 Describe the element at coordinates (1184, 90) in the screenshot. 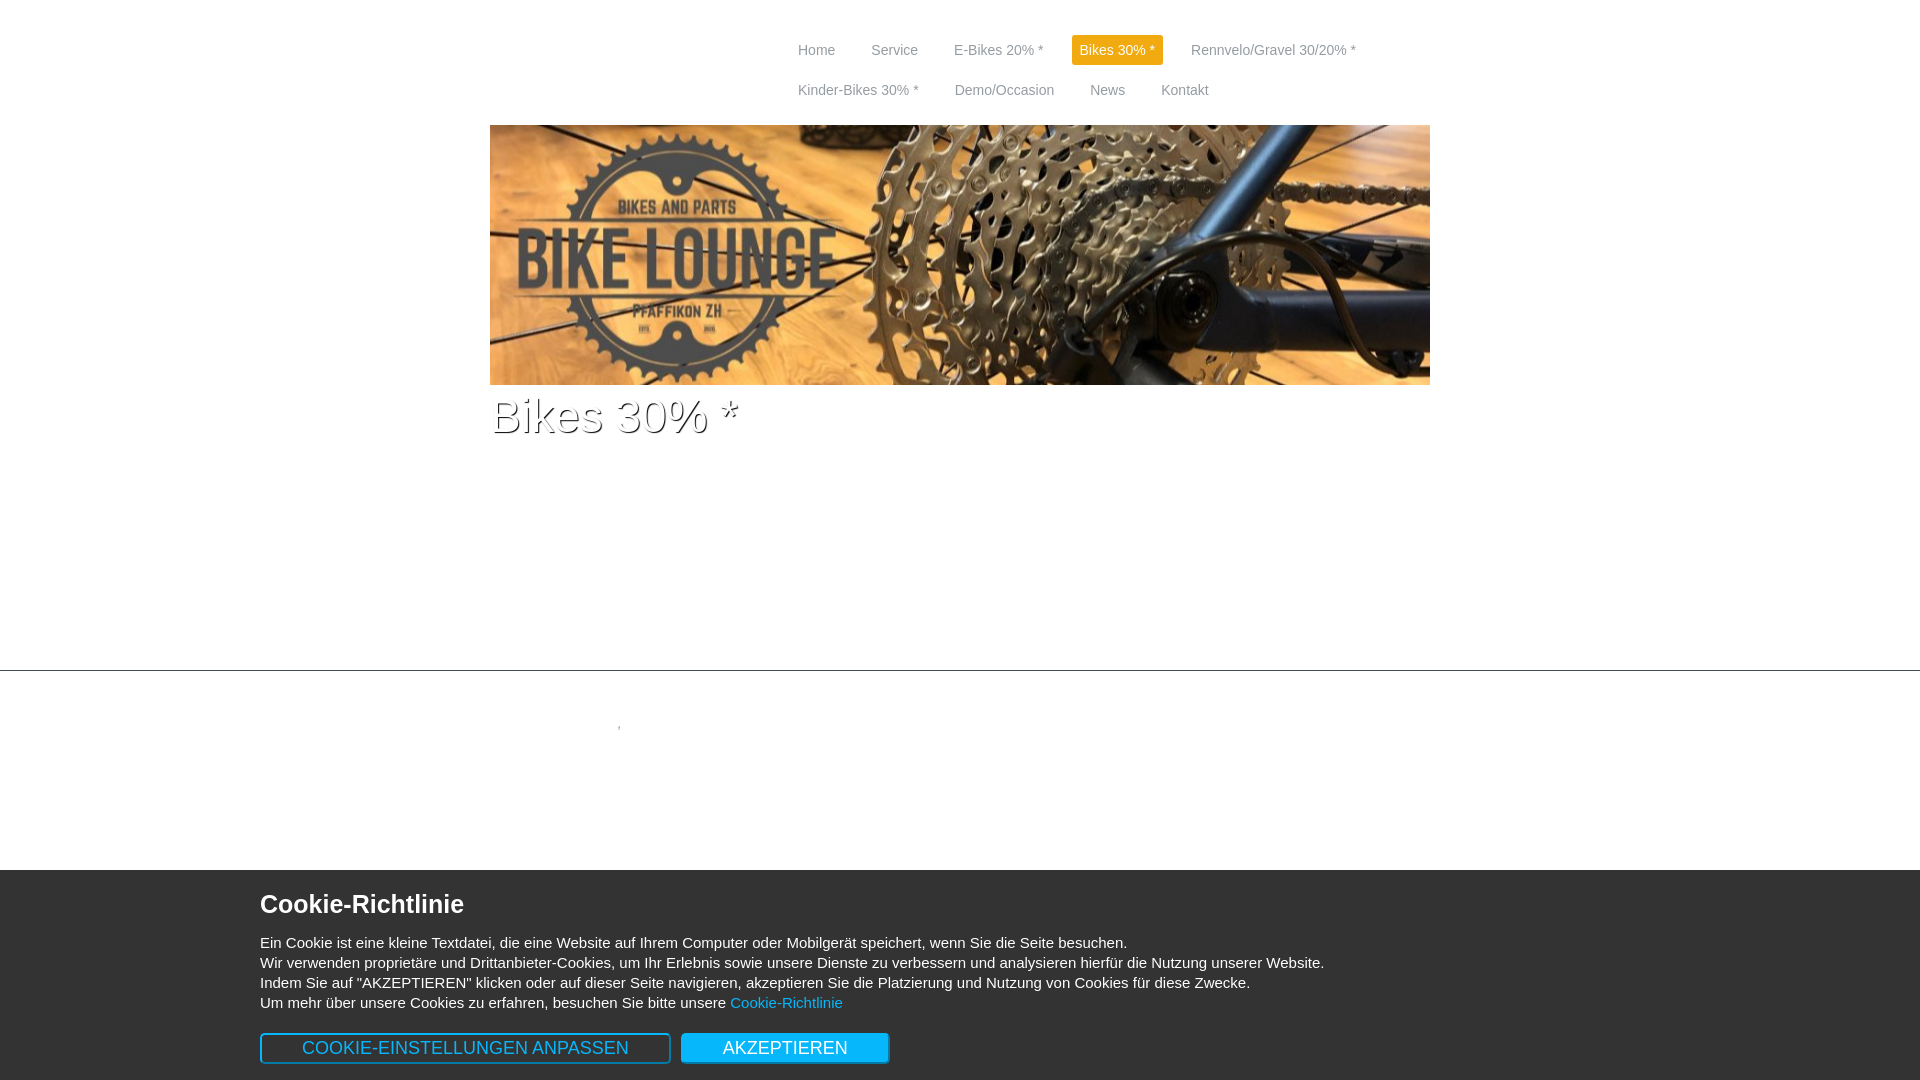

I see `Kontakt` at that location.